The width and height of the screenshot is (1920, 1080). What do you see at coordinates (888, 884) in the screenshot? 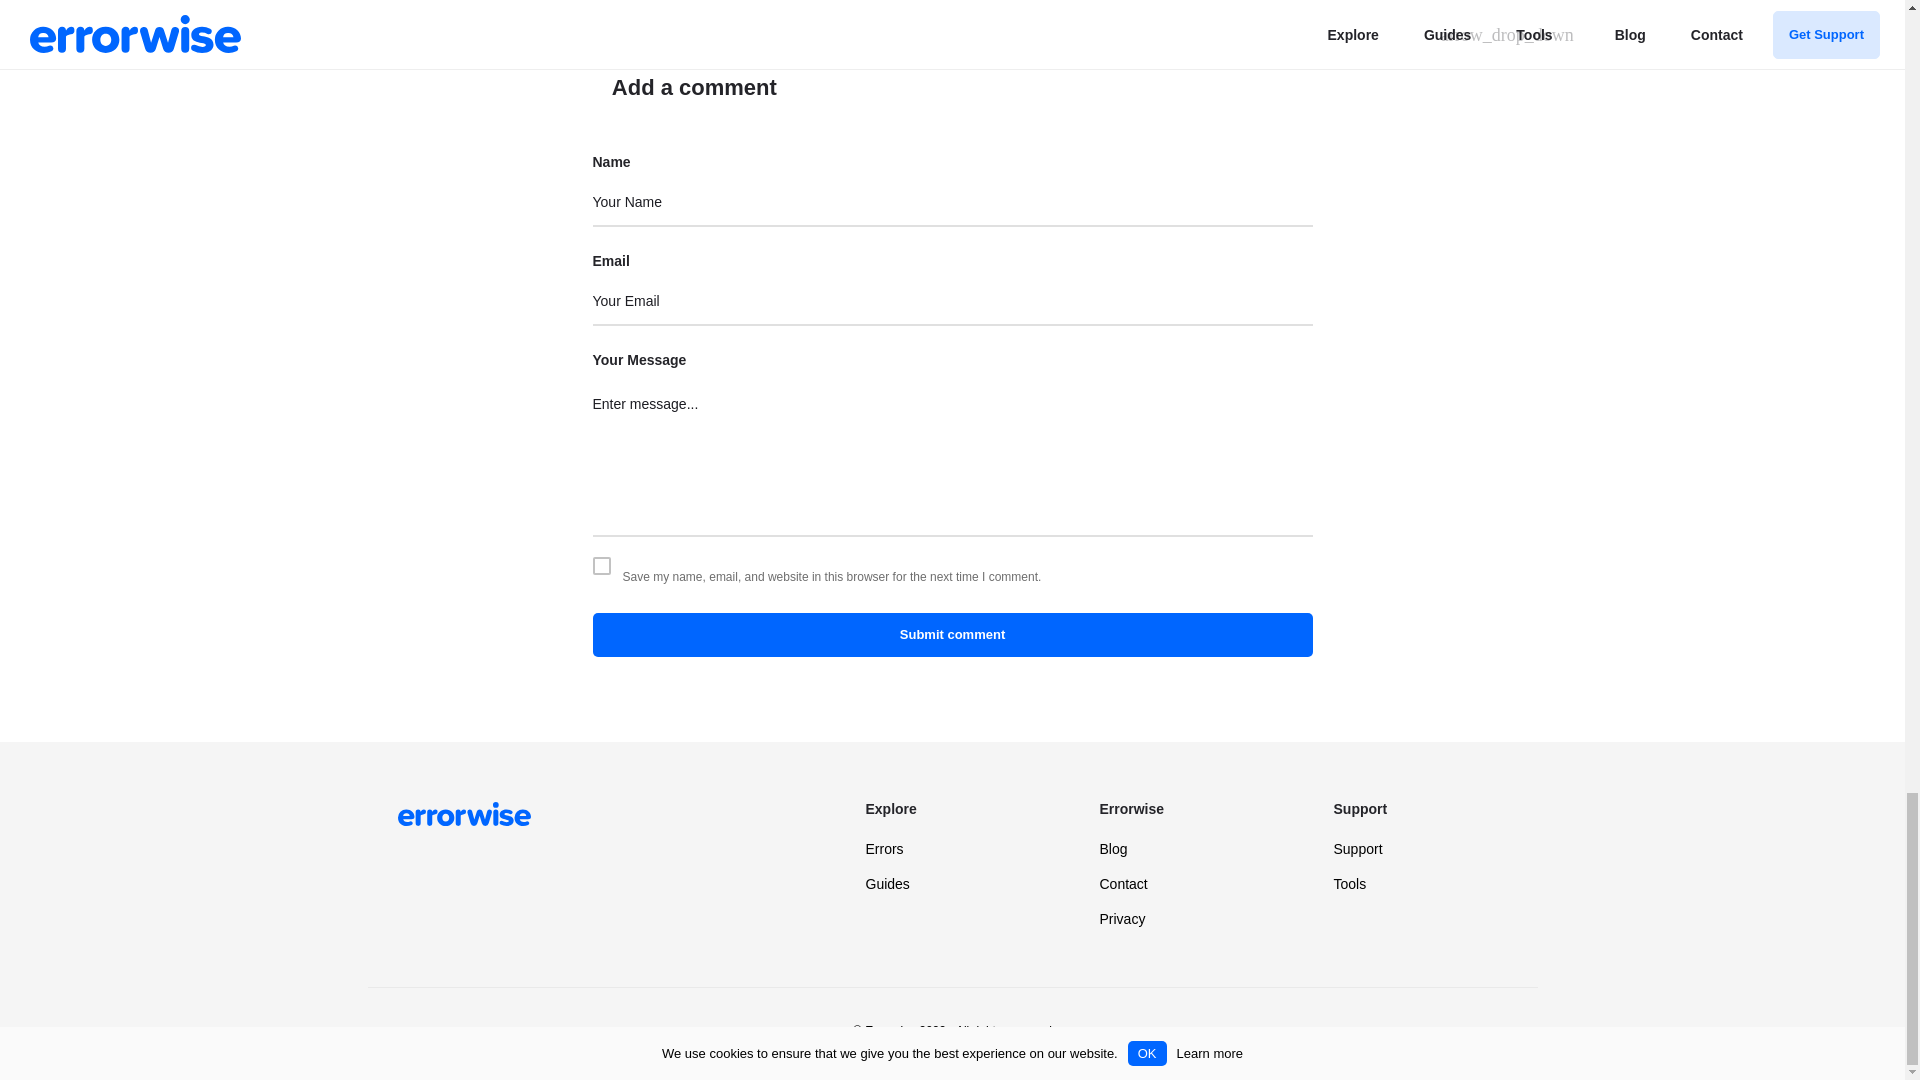
I see `Guides` at bounding box center [888, 884].